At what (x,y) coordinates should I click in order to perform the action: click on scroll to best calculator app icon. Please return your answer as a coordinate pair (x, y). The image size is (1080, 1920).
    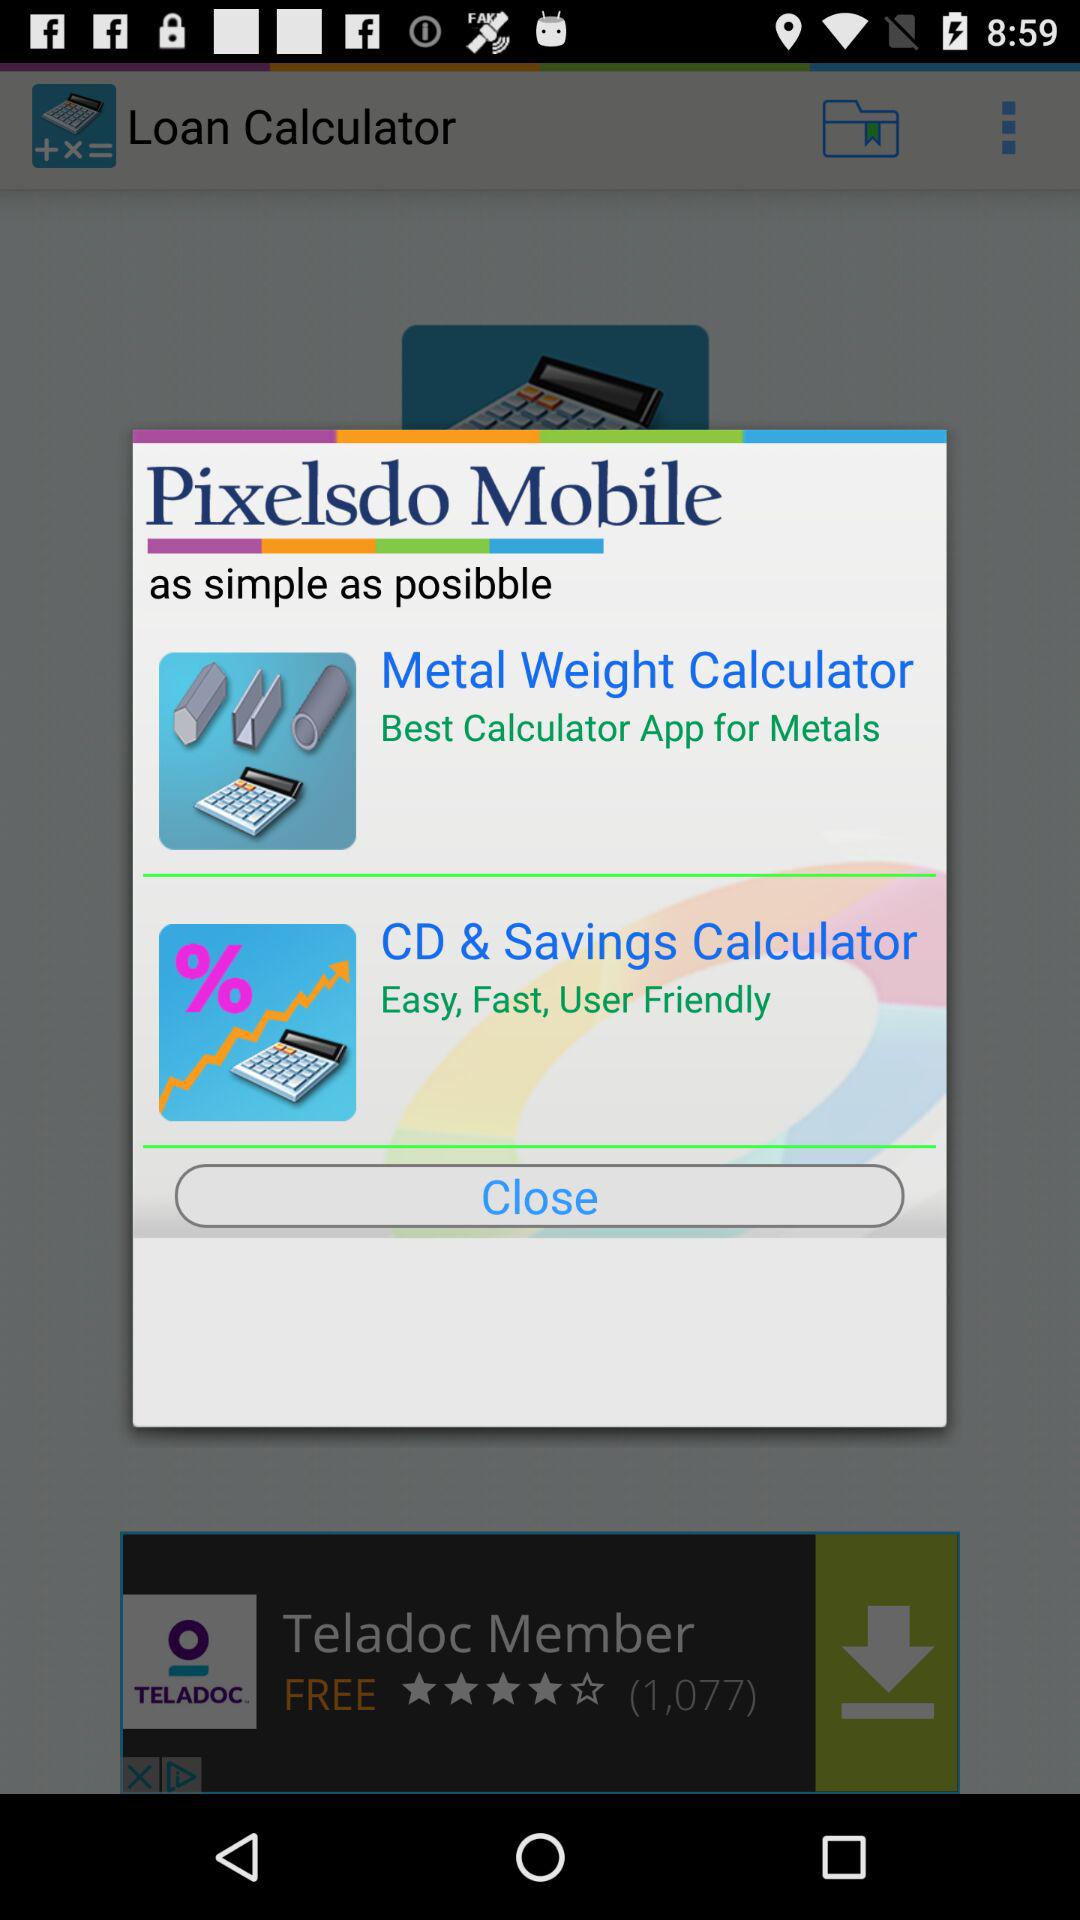
    Looking at the image, I should click on (630, 726).